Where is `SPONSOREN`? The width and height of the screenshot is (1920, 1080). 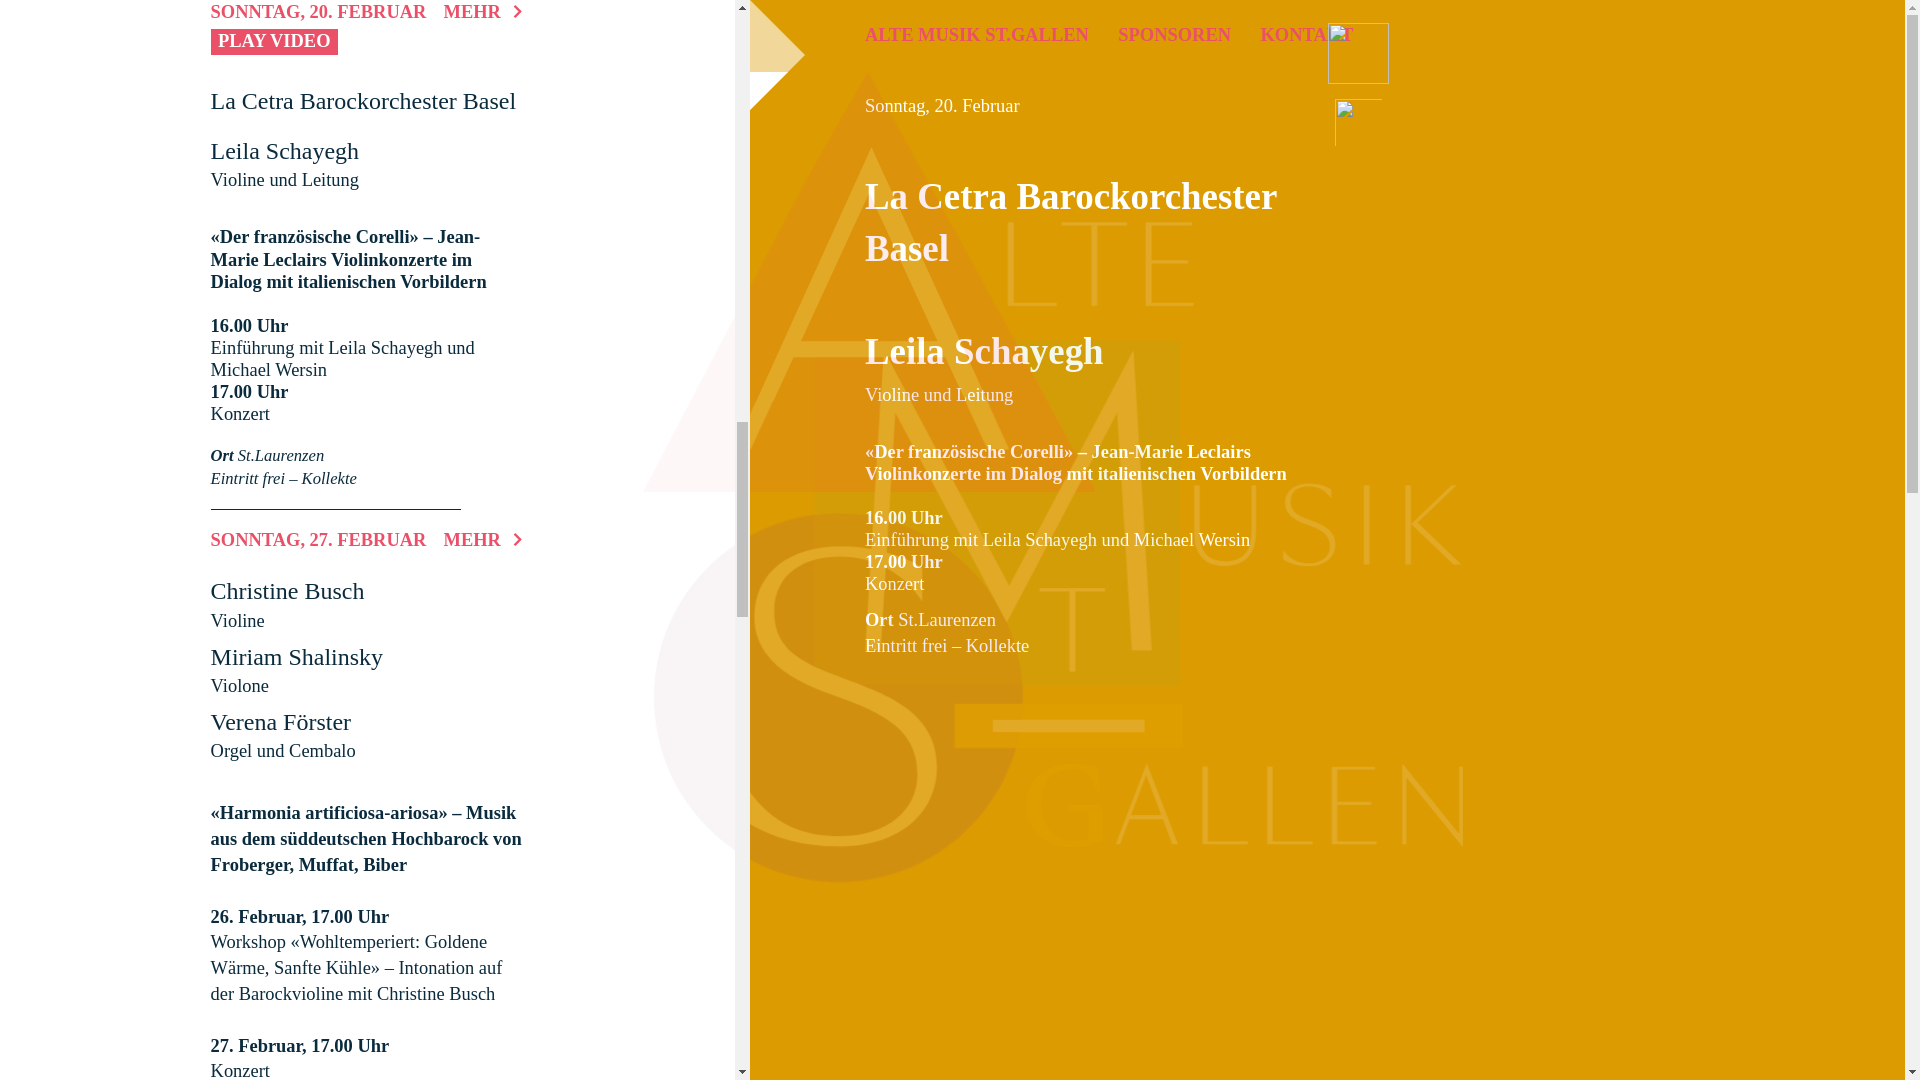 SPONSOREN is located at coordinates (1174, 36).